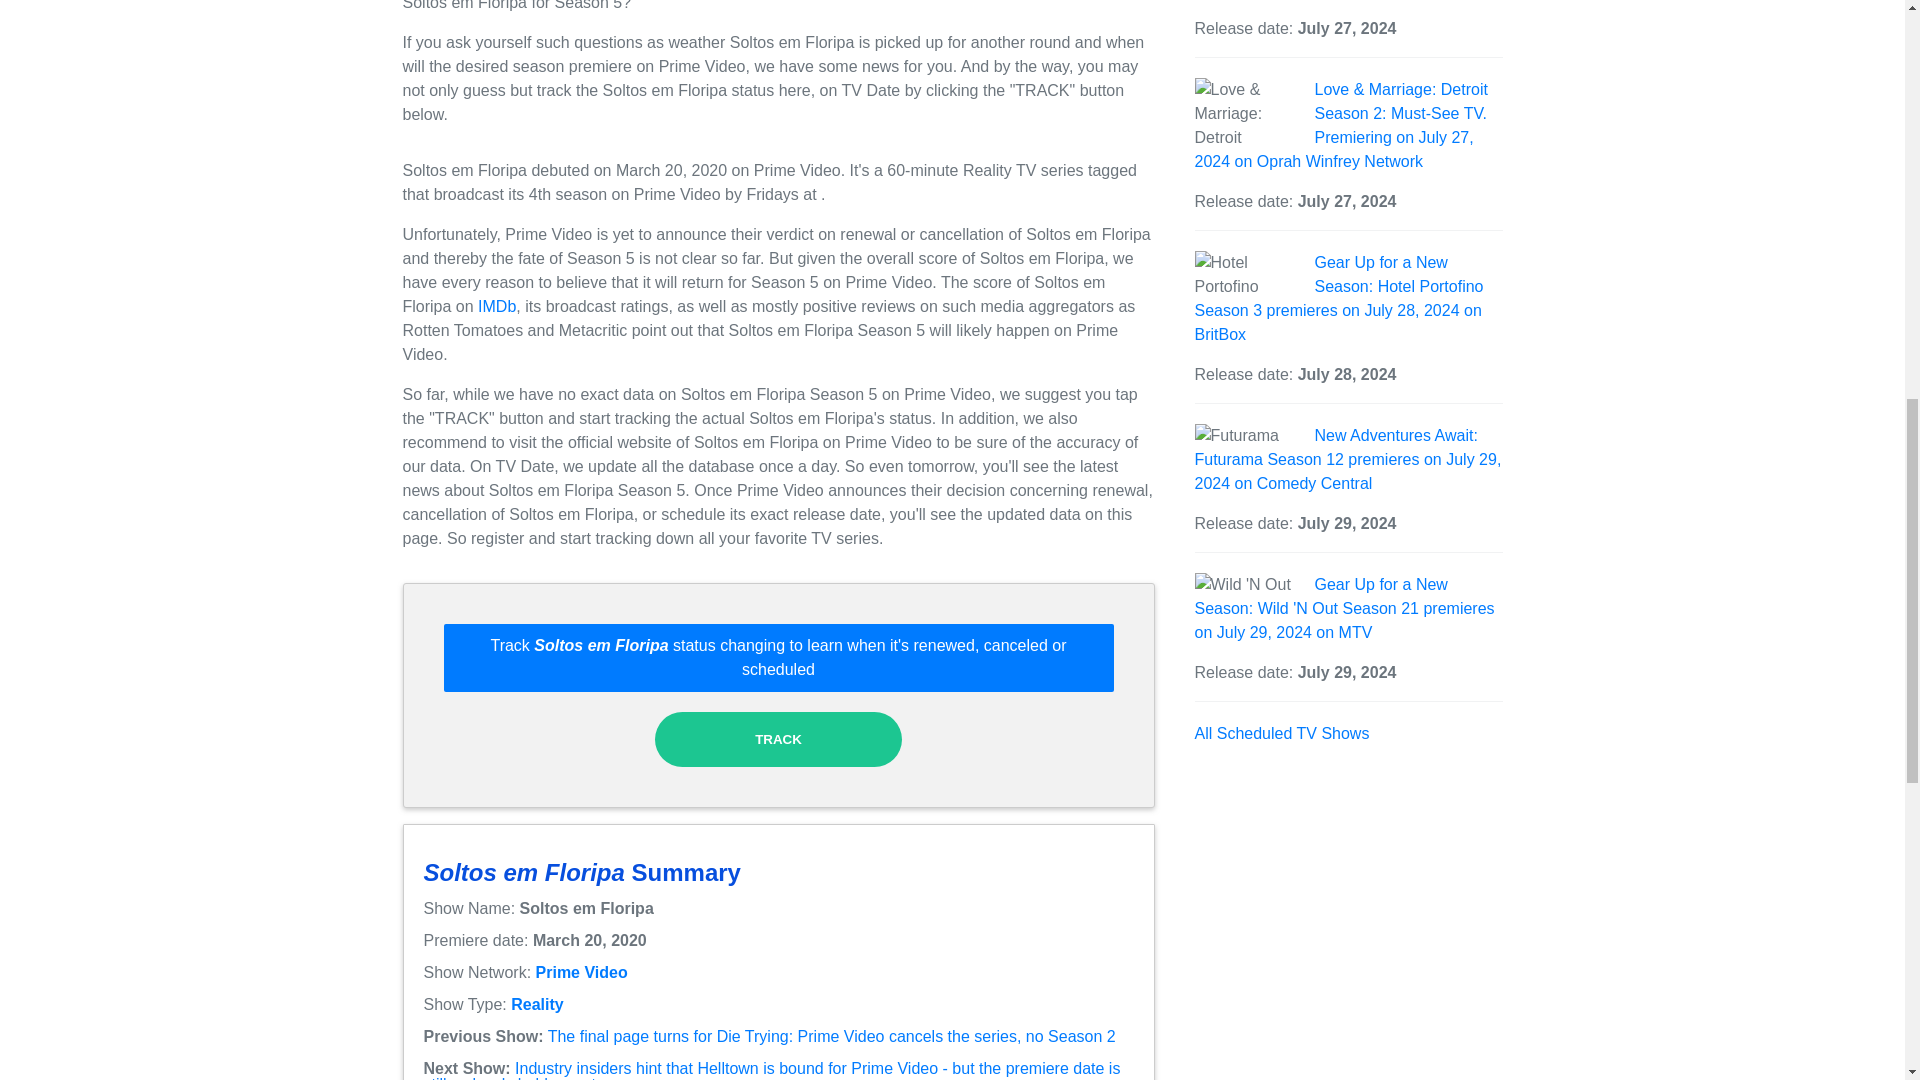 The image size is (1920, 1080). I want to click on All Scheduled TV Shows, so click(1281, 732).